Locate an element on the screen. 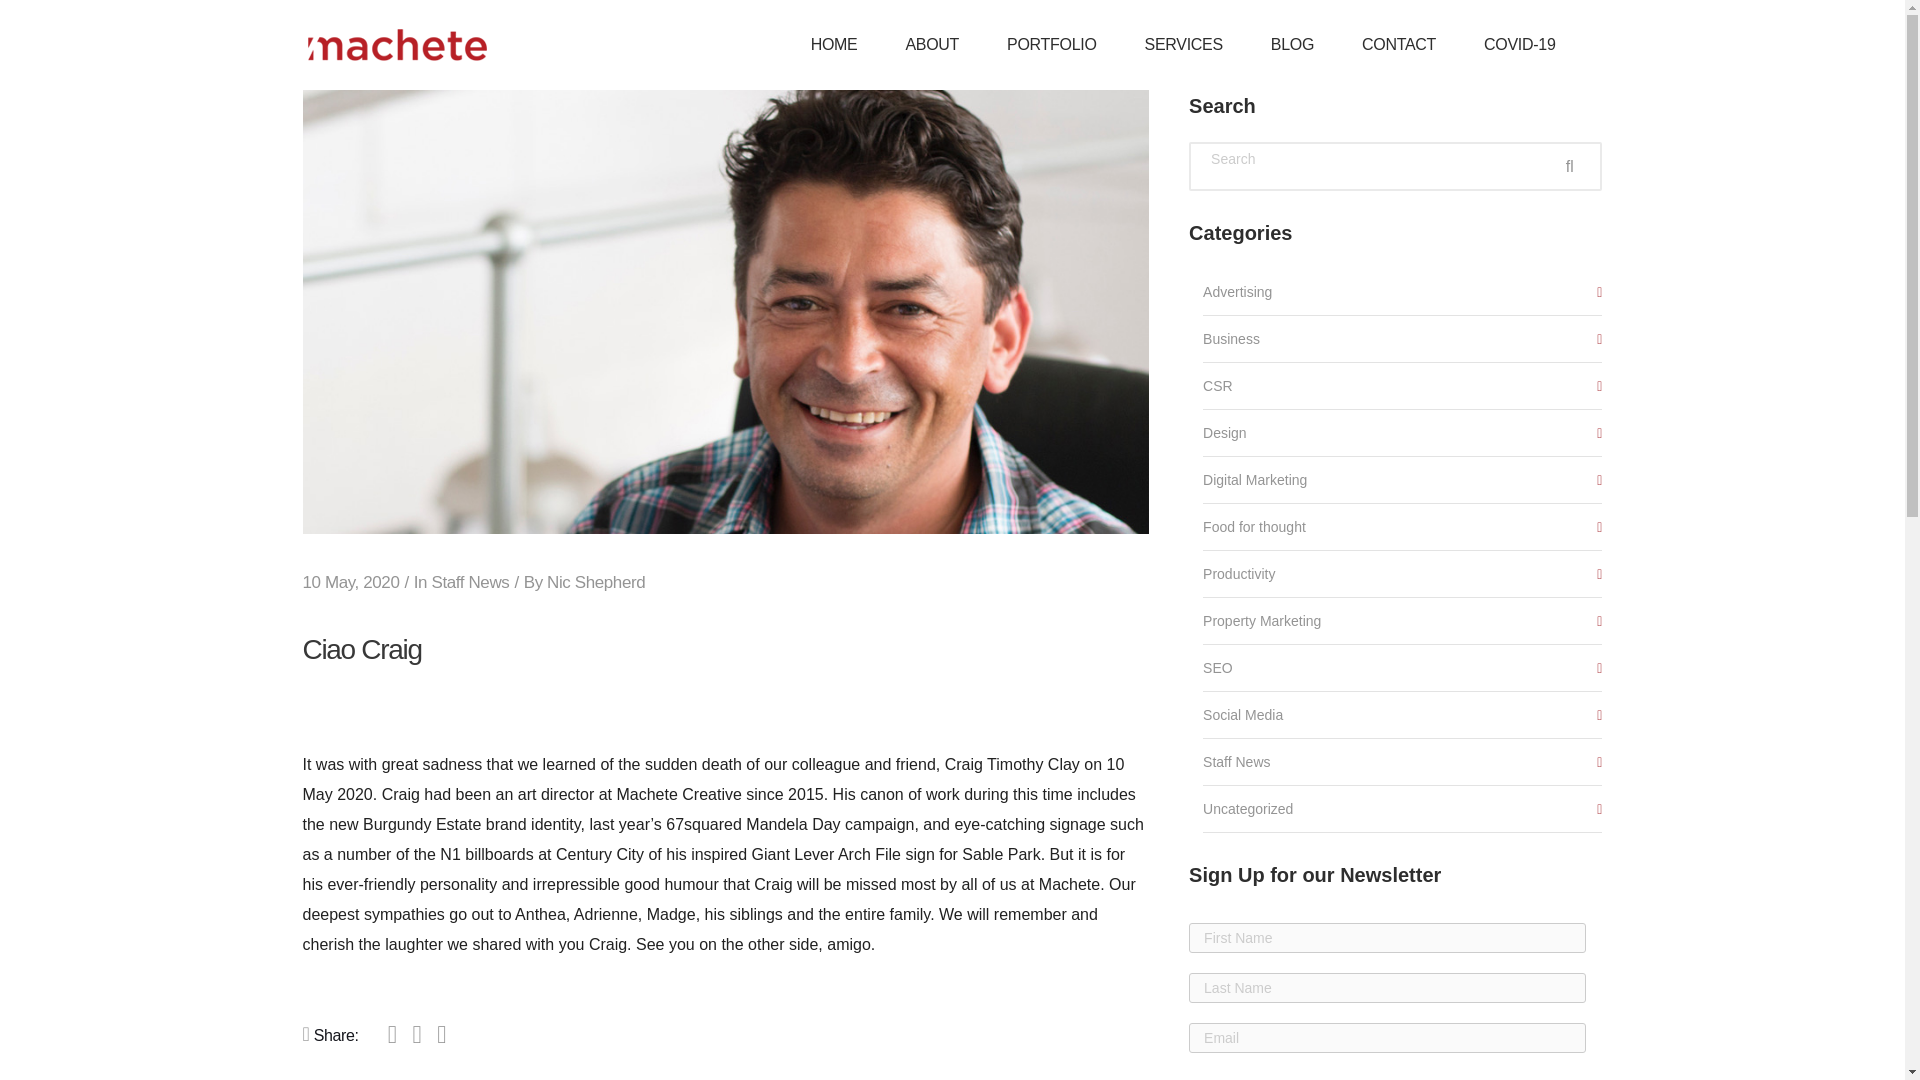  SERVICES is located at coordinates (1184, 44).